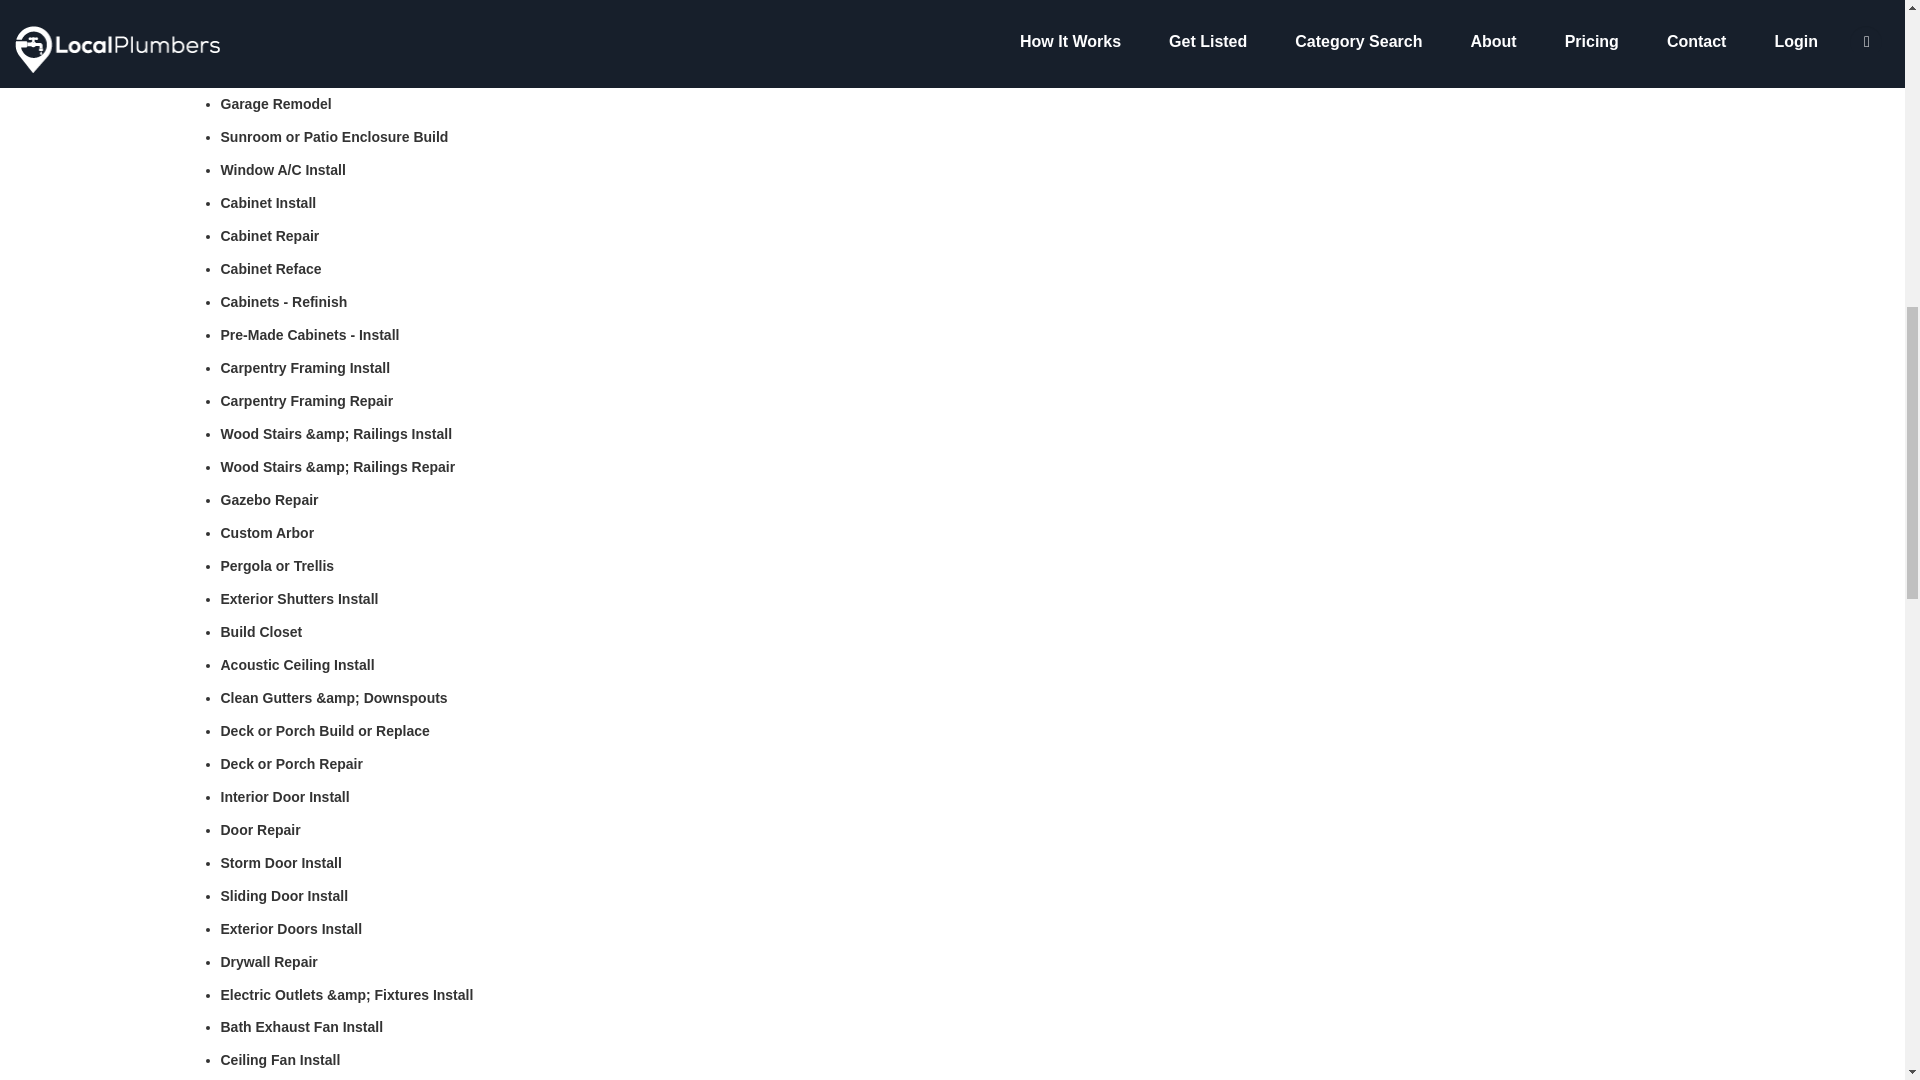 This screenshot has height=1080, width=1920. I want to click on Cabinets - Refinish, so click(284, 301).